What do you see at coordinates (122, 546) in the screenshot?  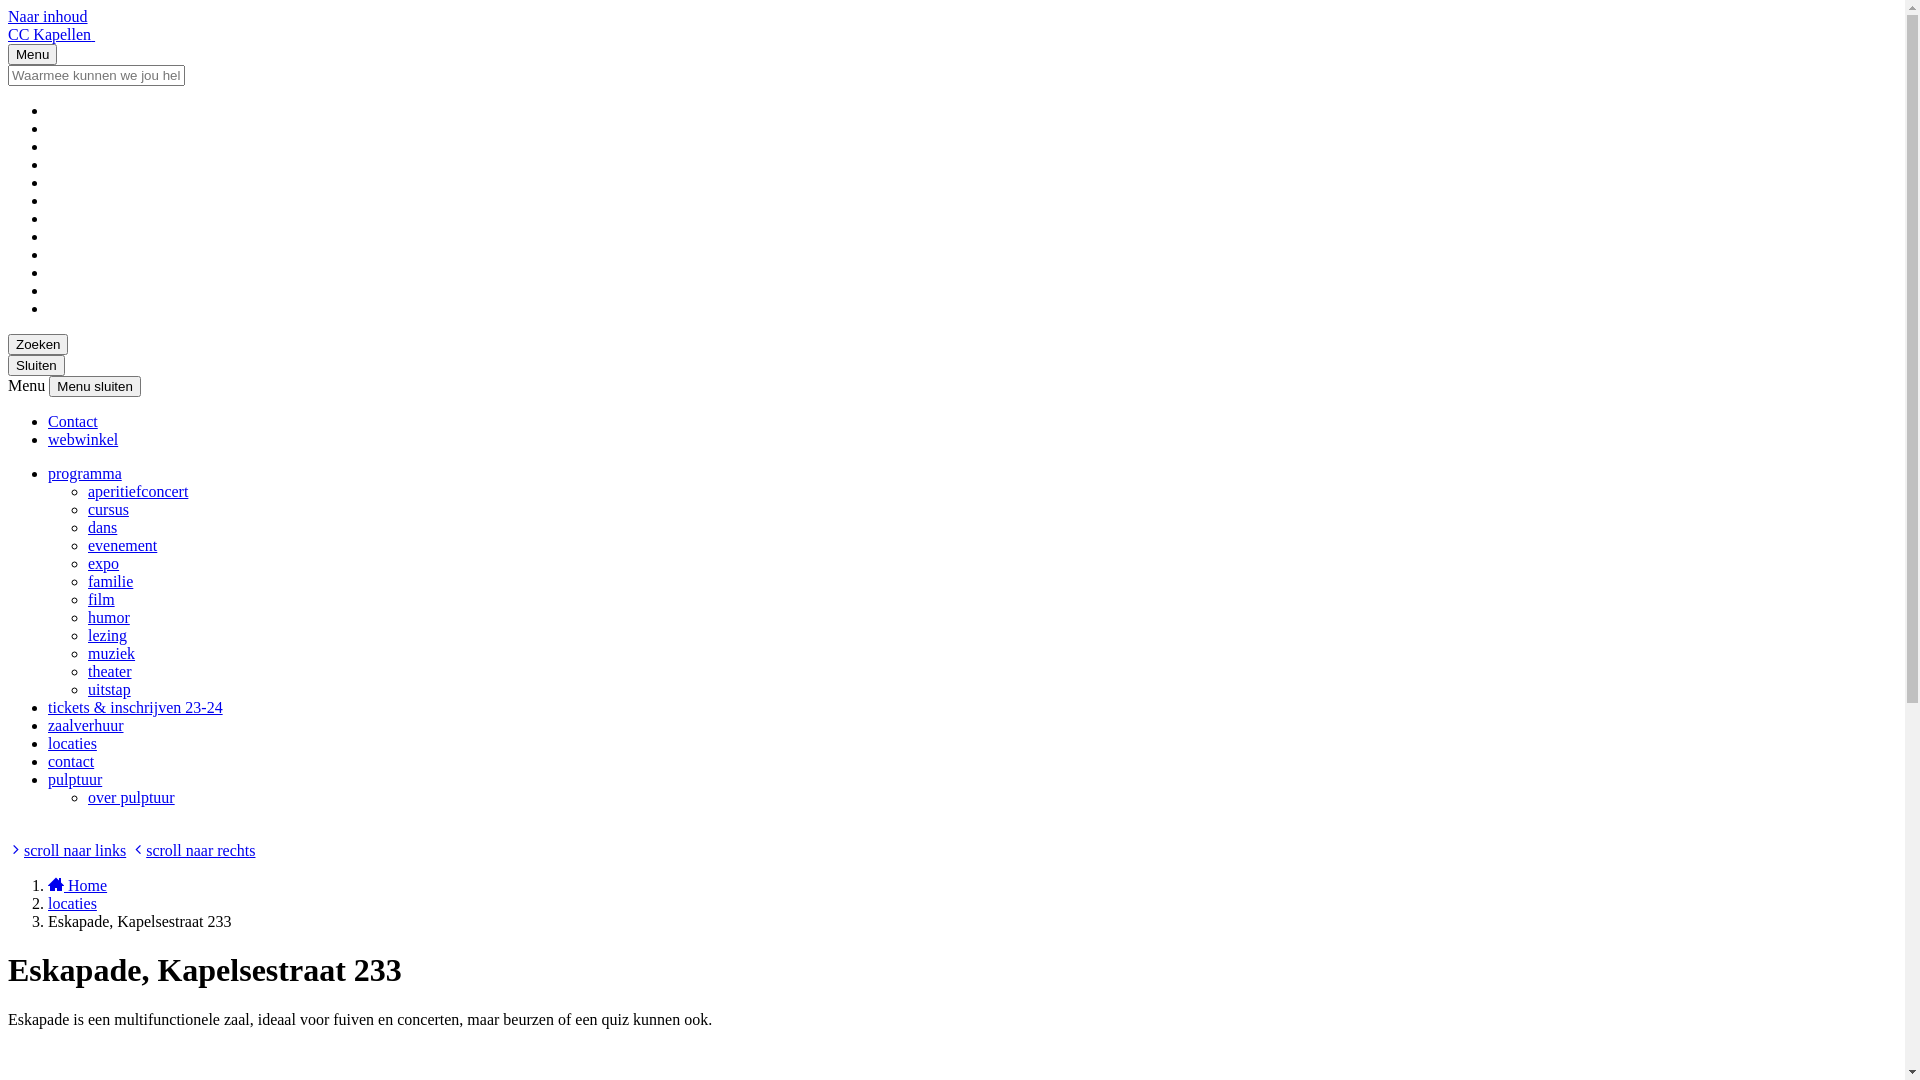 I see `evenement` at bounding box center [122, 546].